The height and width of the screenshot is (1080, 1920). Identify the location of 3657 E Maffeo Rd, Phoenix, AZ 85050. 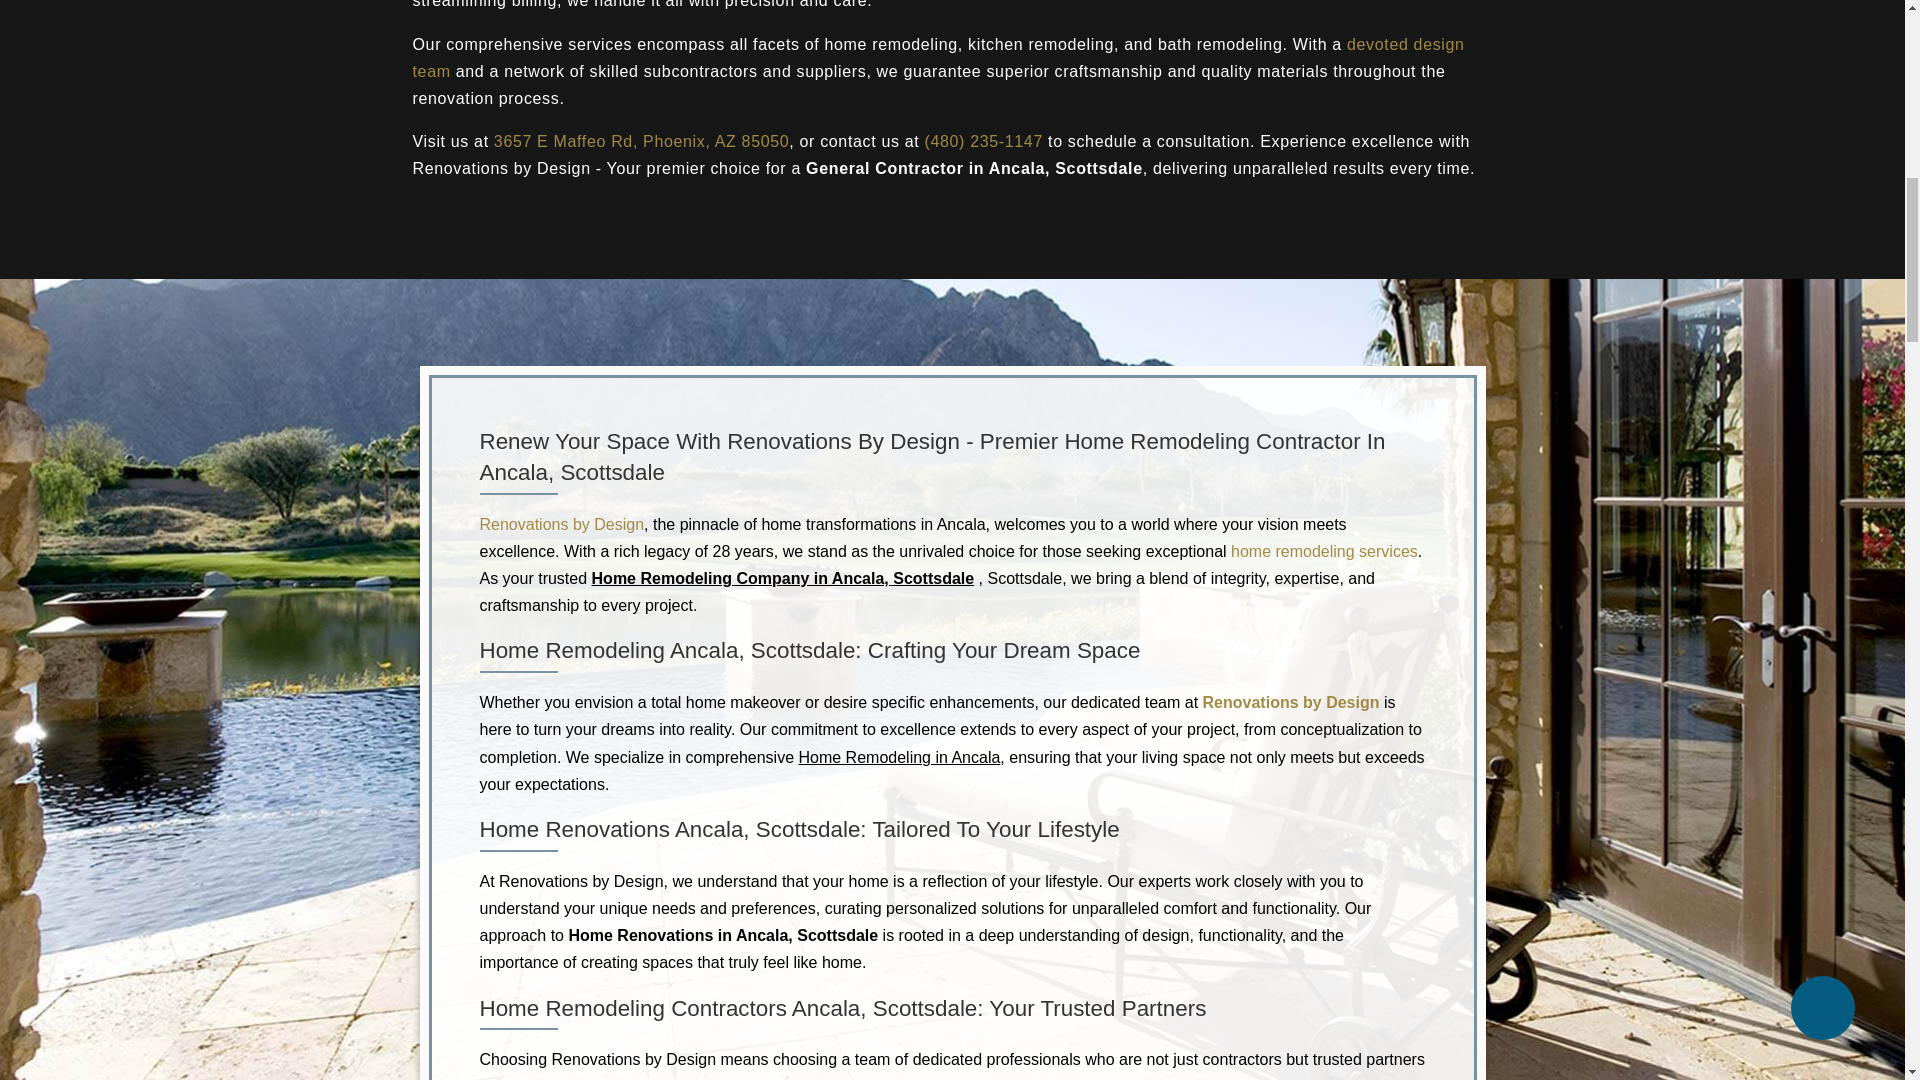
(641, 141).